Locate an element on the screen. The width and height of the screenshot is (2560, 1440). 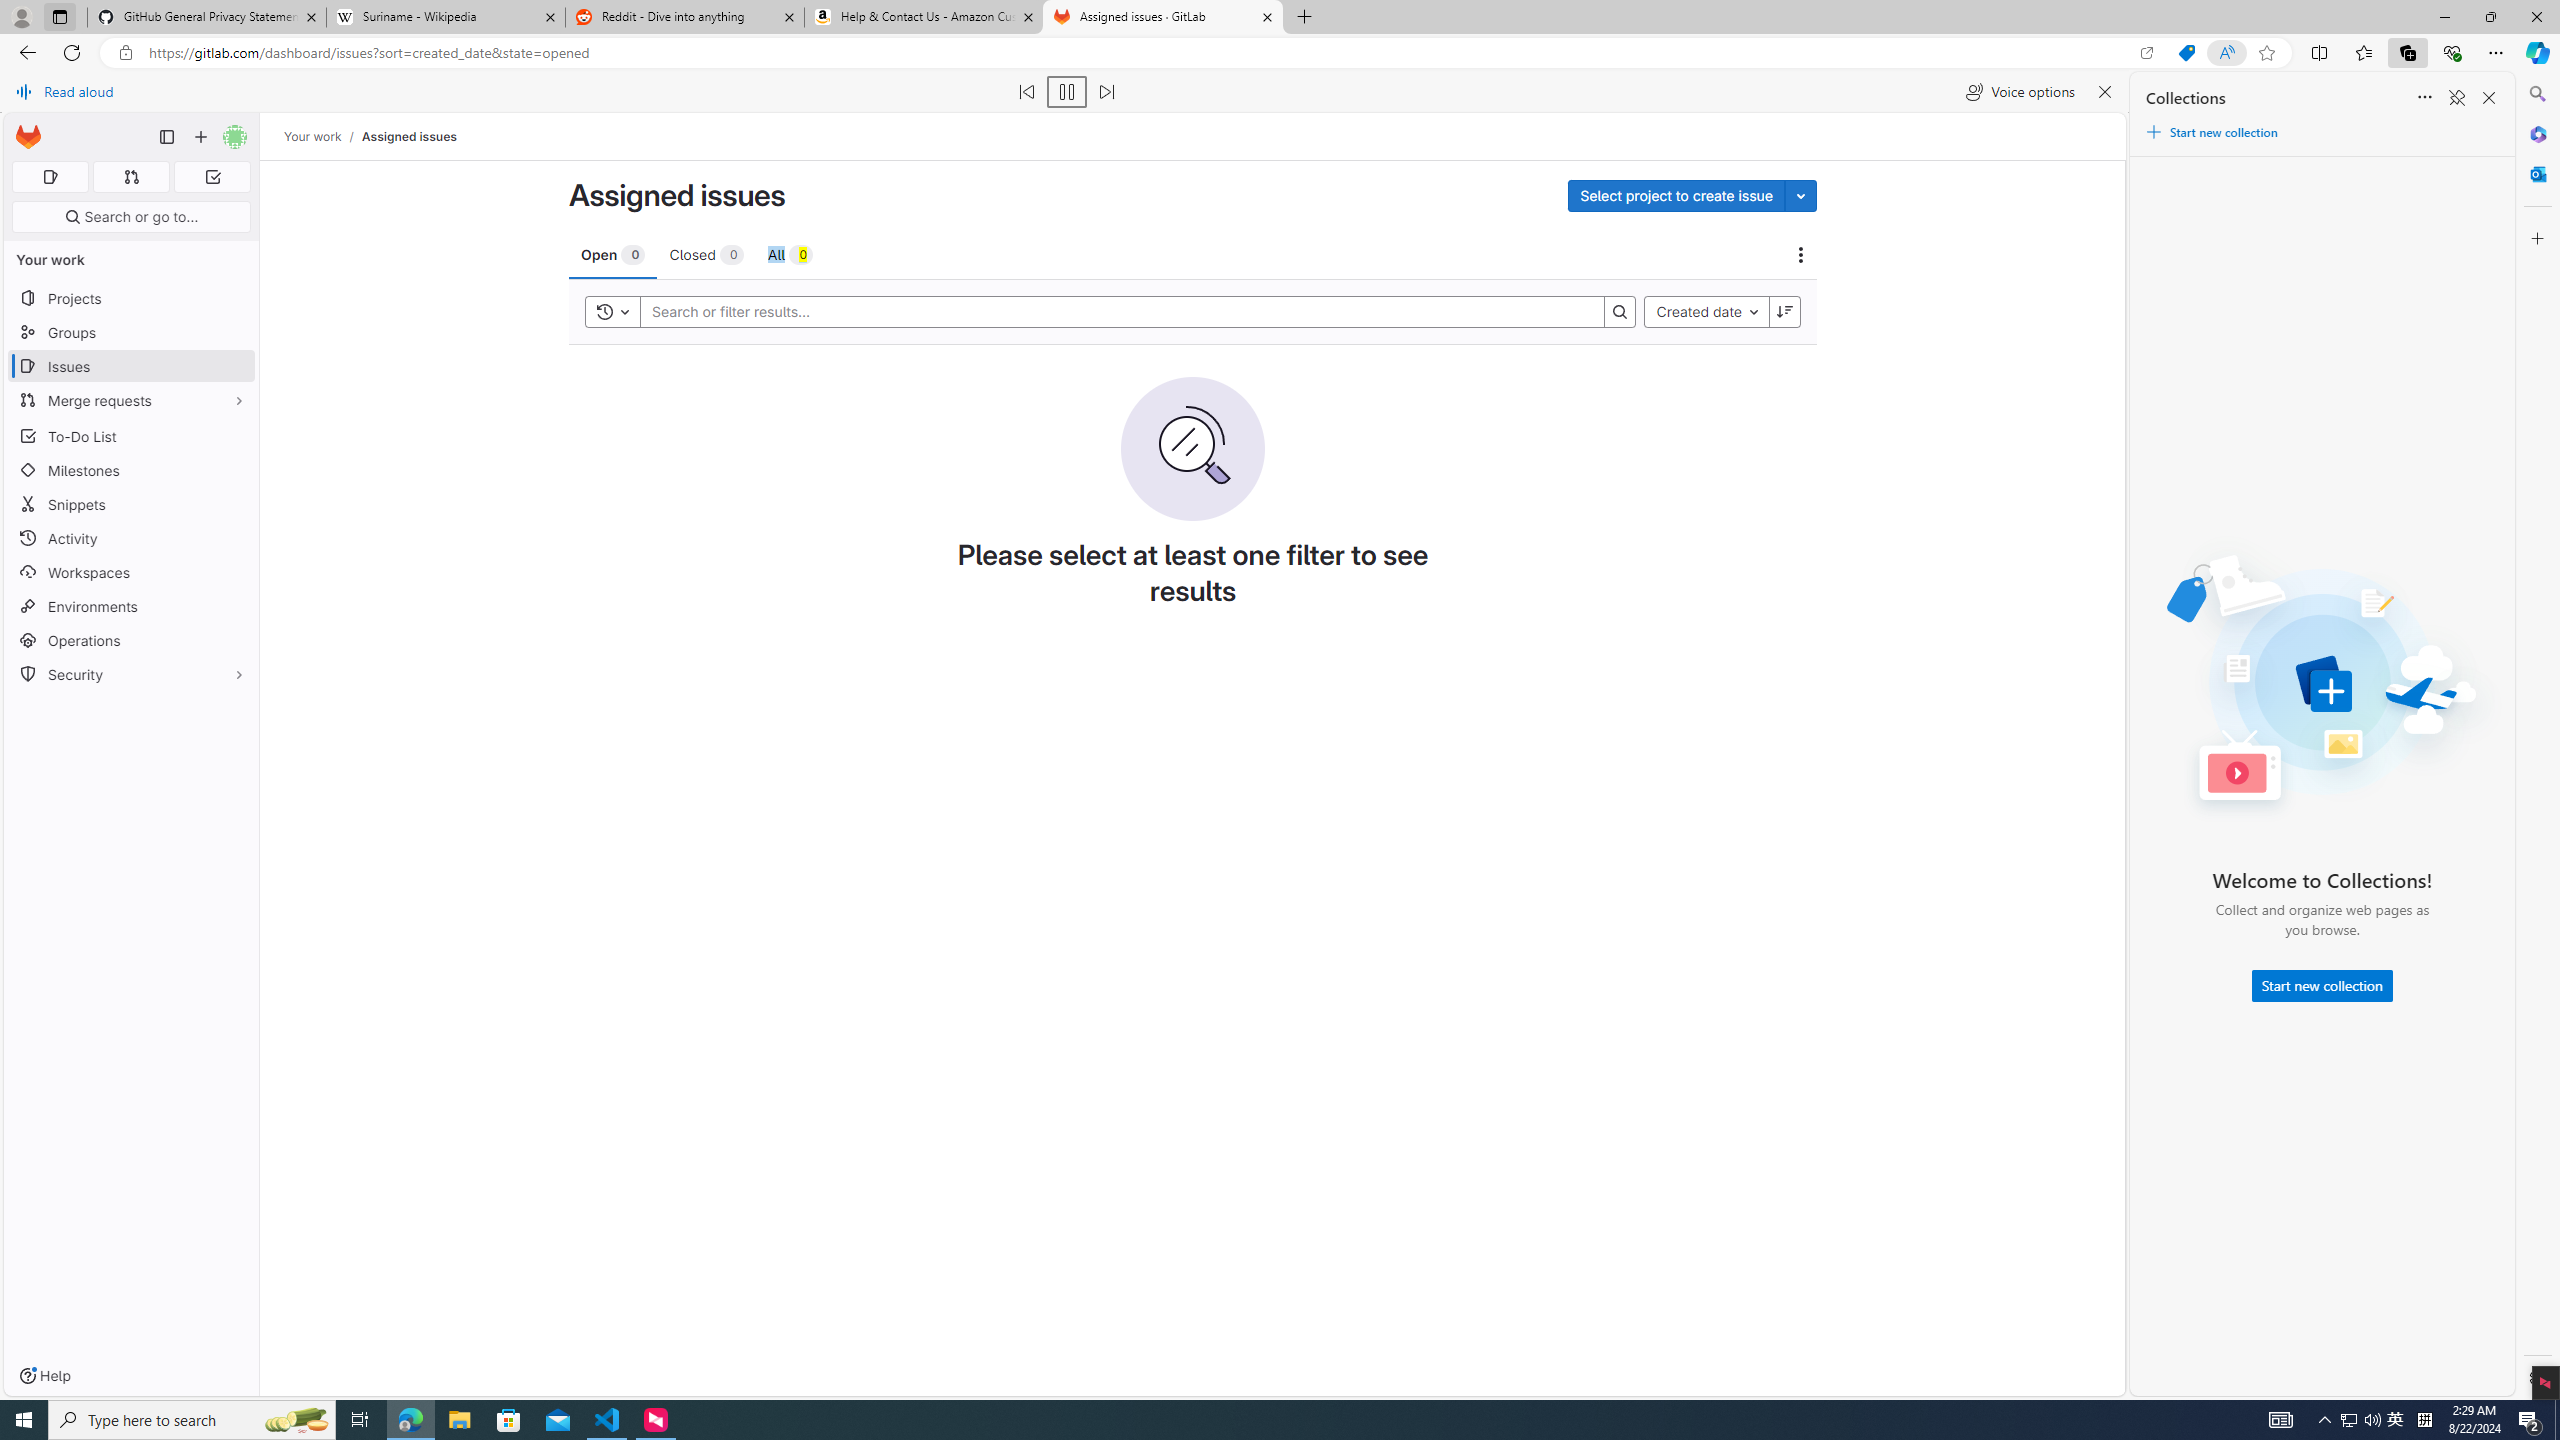
To-Do List is located at coordinates (132, 436).